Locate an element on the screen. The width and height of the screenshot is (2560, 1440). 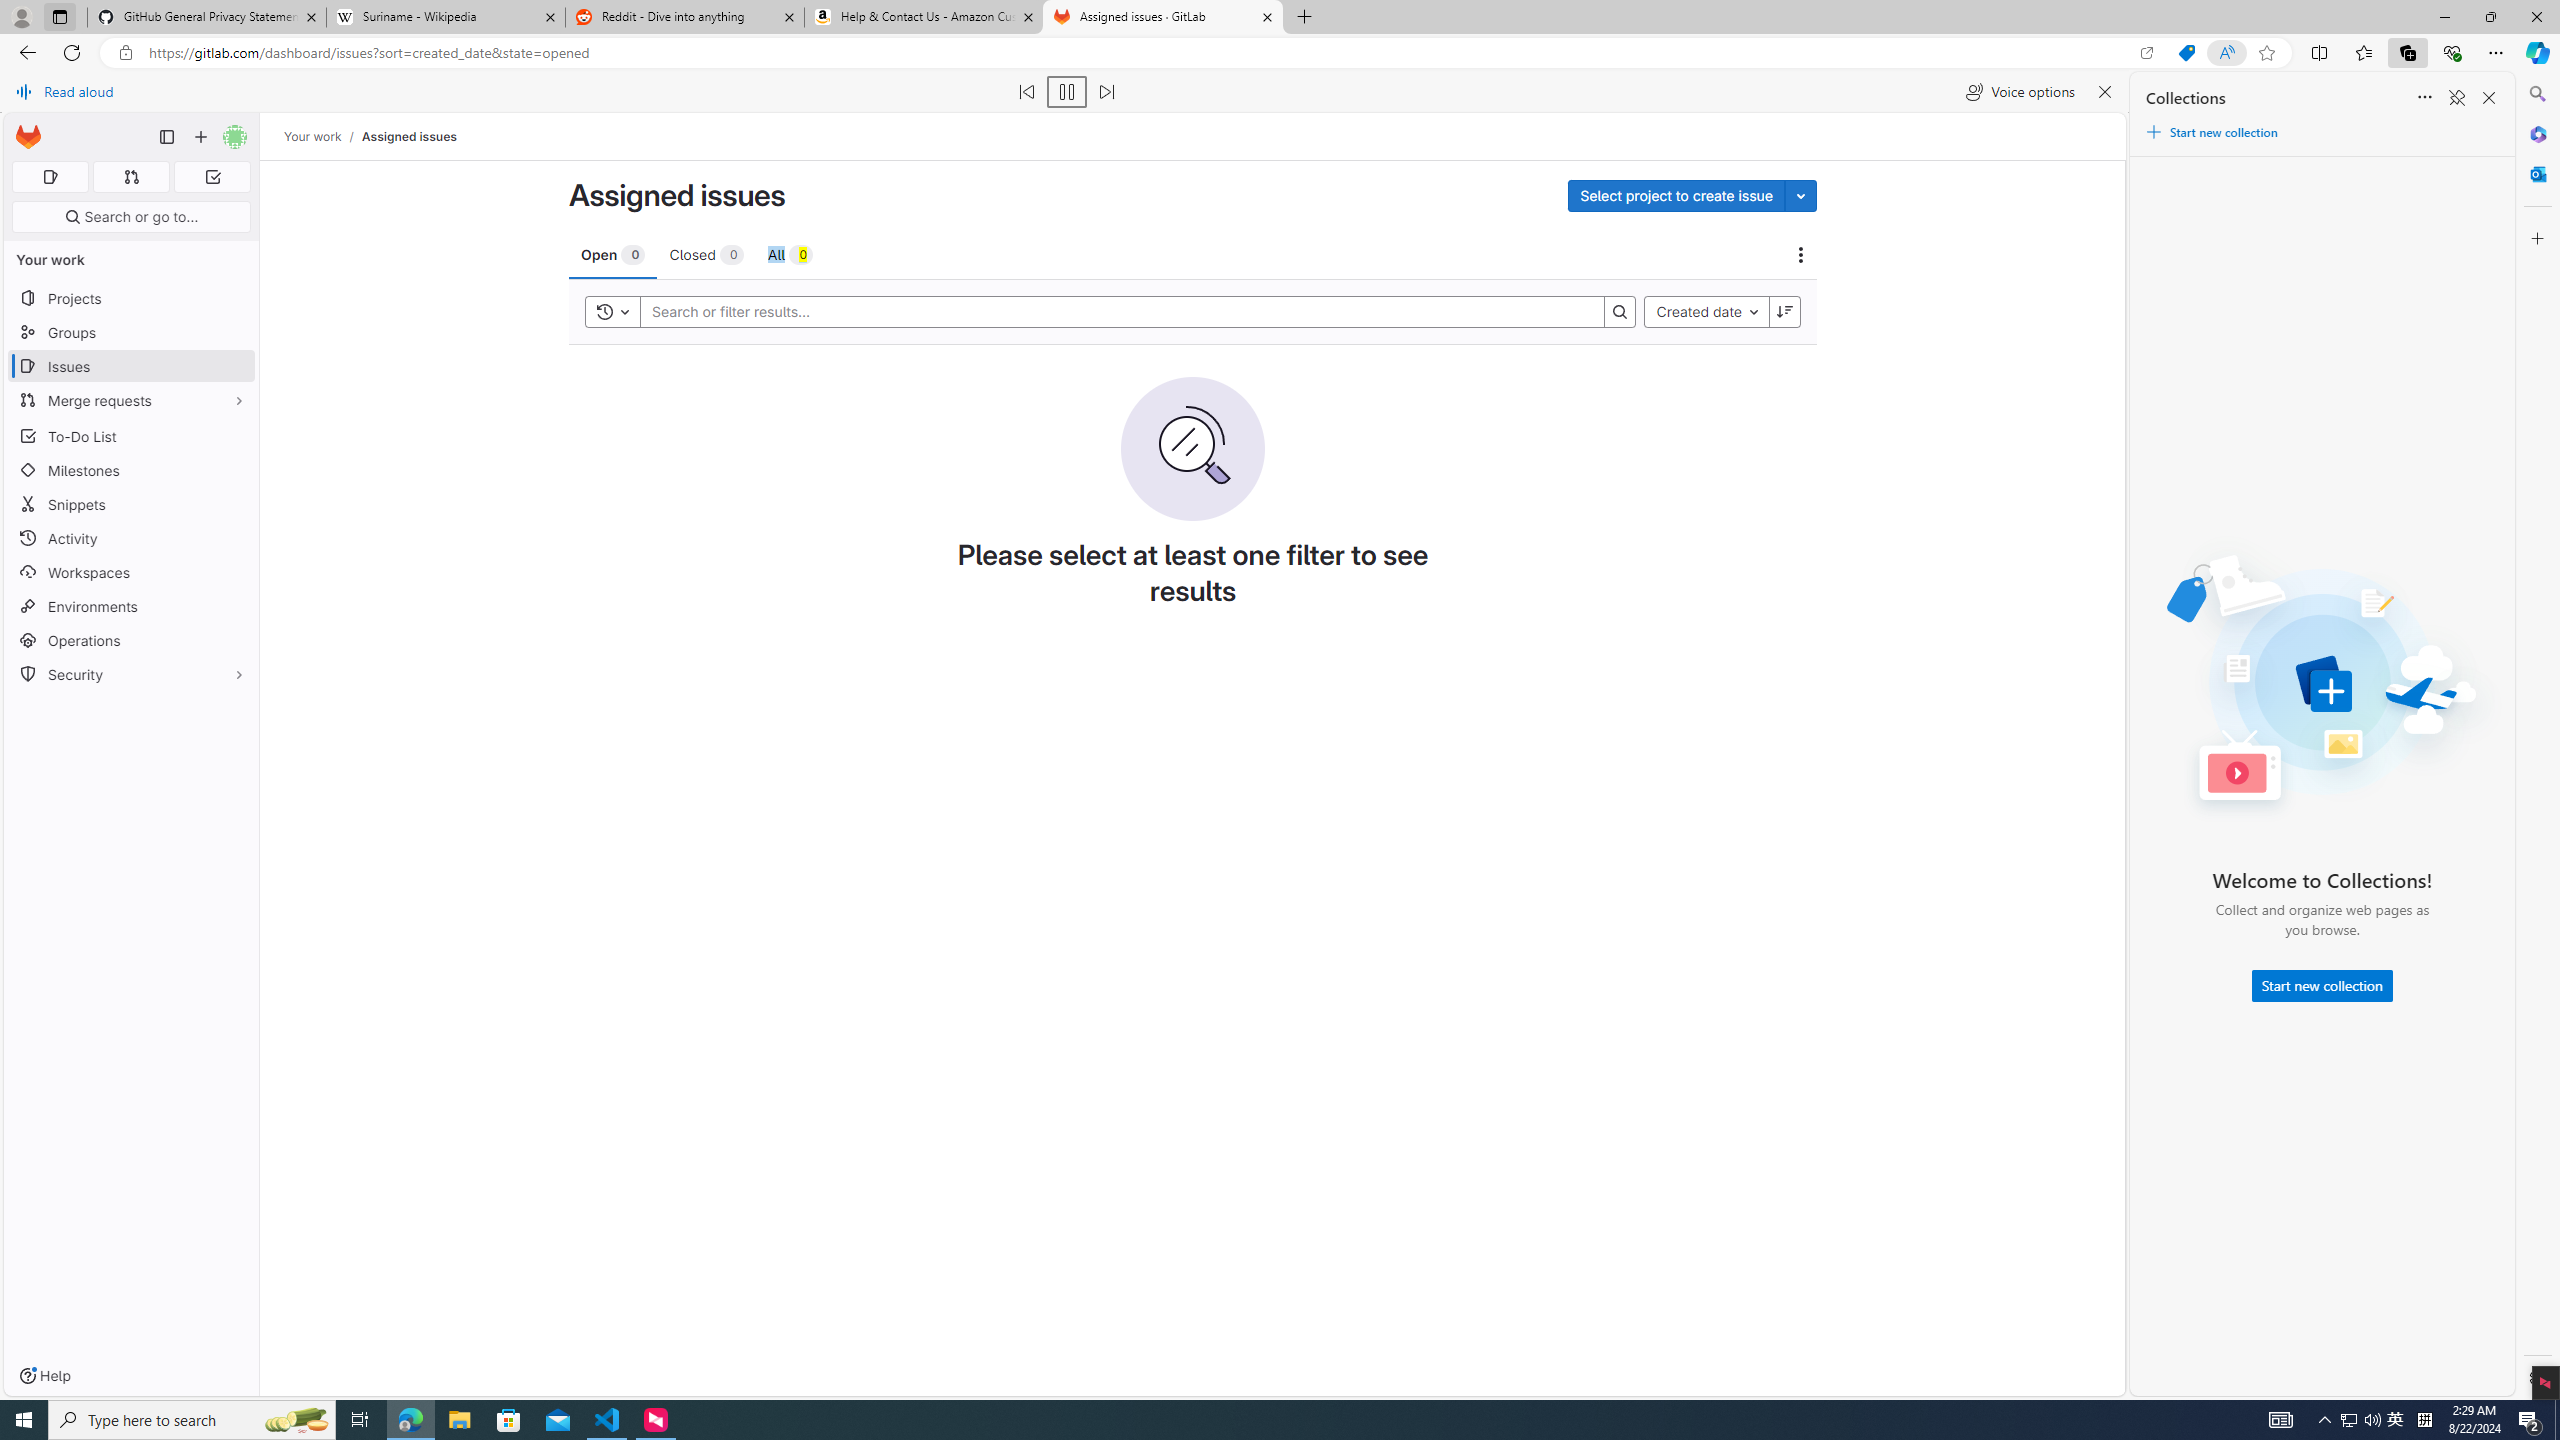
To-Do List is located at coordinates (132, 436).